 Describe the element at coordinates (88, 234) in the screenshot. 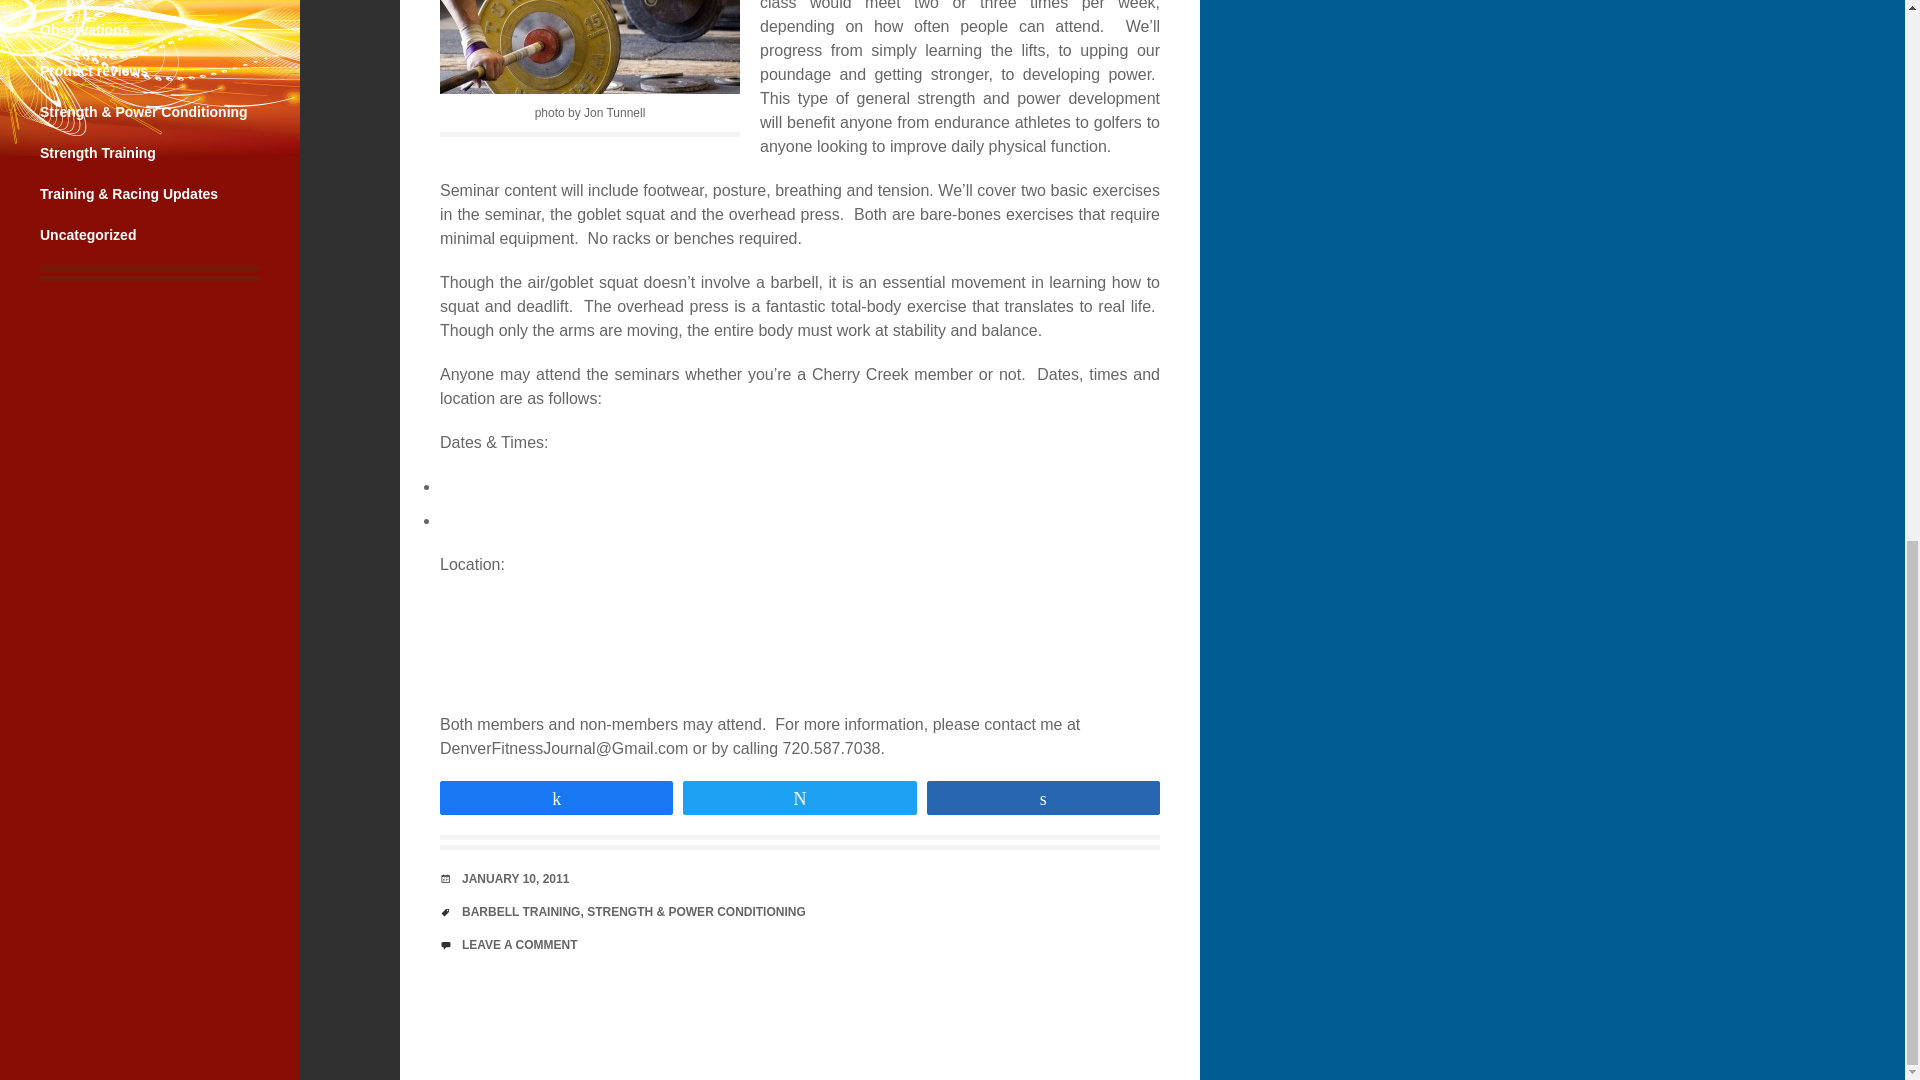

I see `Uncategorized` at that location.